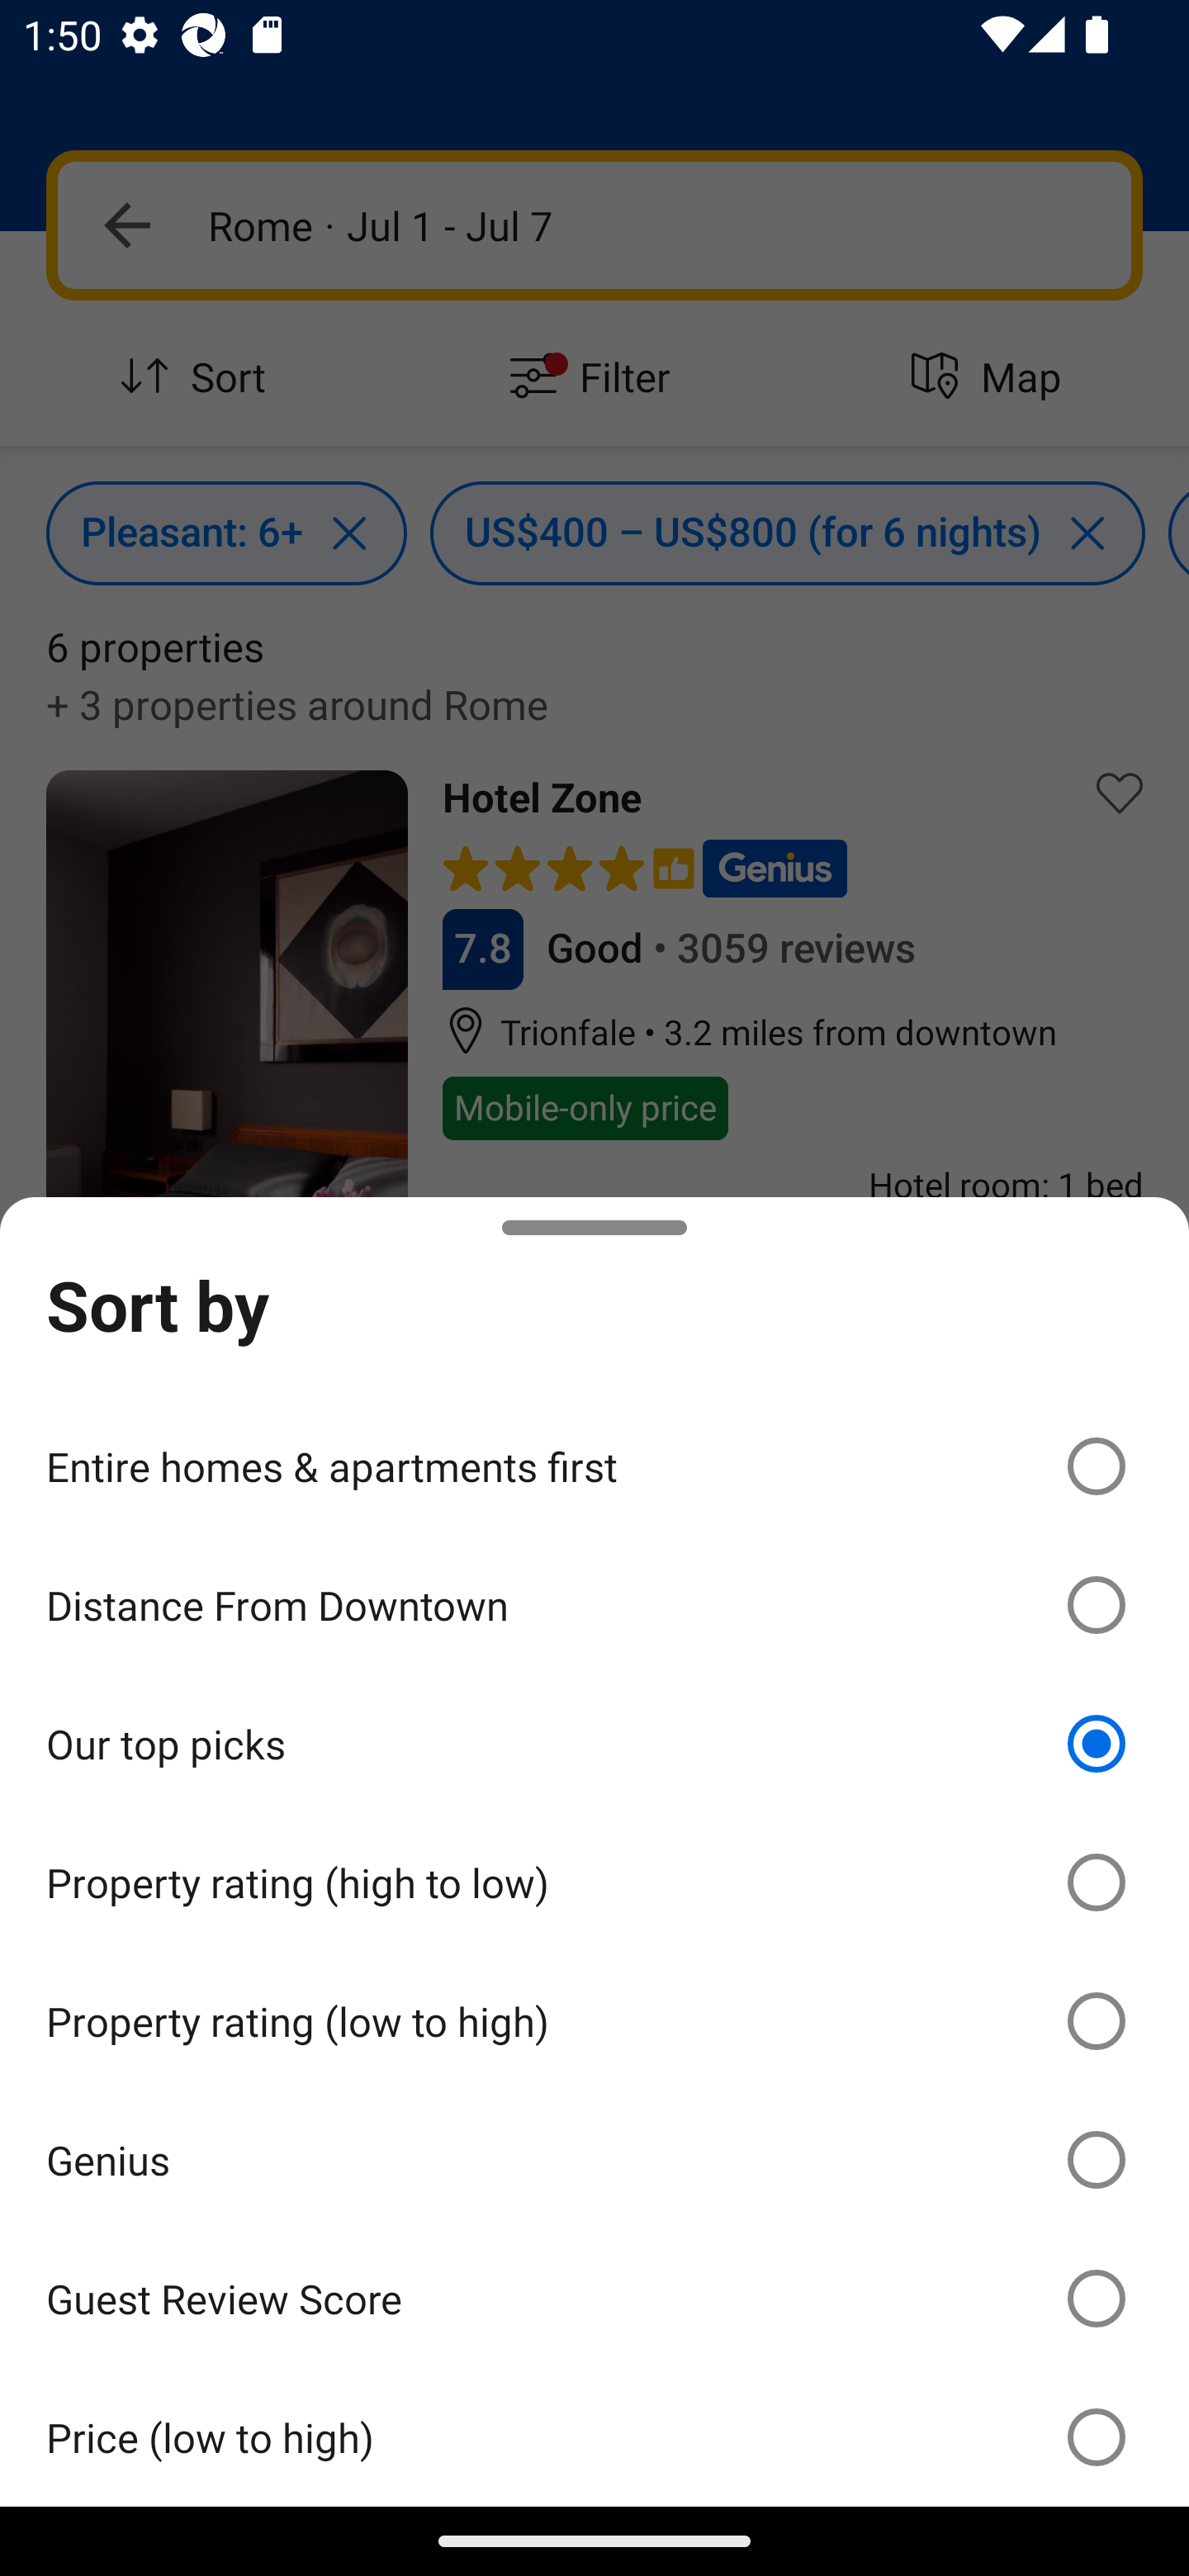  Describe the element at coordinates (594, 2436) in the screenshot. I see `Price (low to high)` at that location.